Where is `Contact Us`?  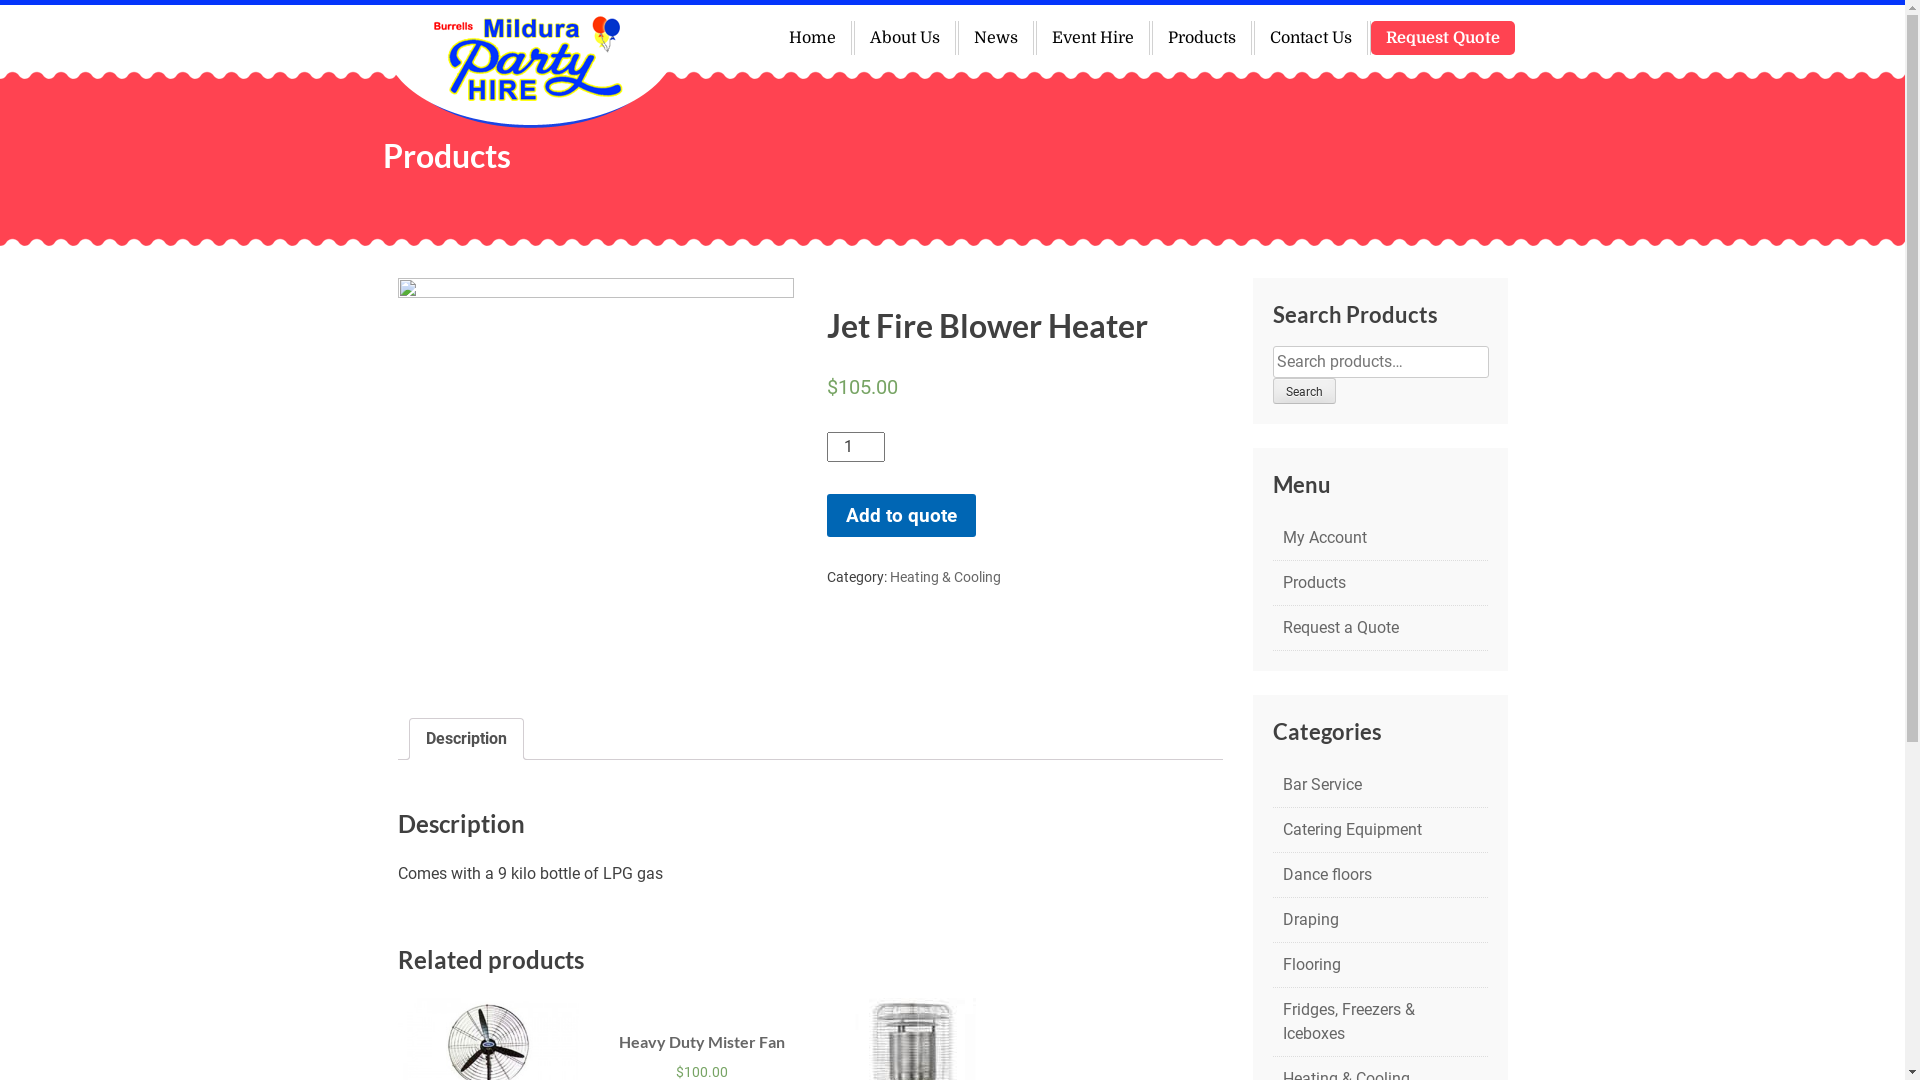
Contact Us is located at coordinates (1310, 38).